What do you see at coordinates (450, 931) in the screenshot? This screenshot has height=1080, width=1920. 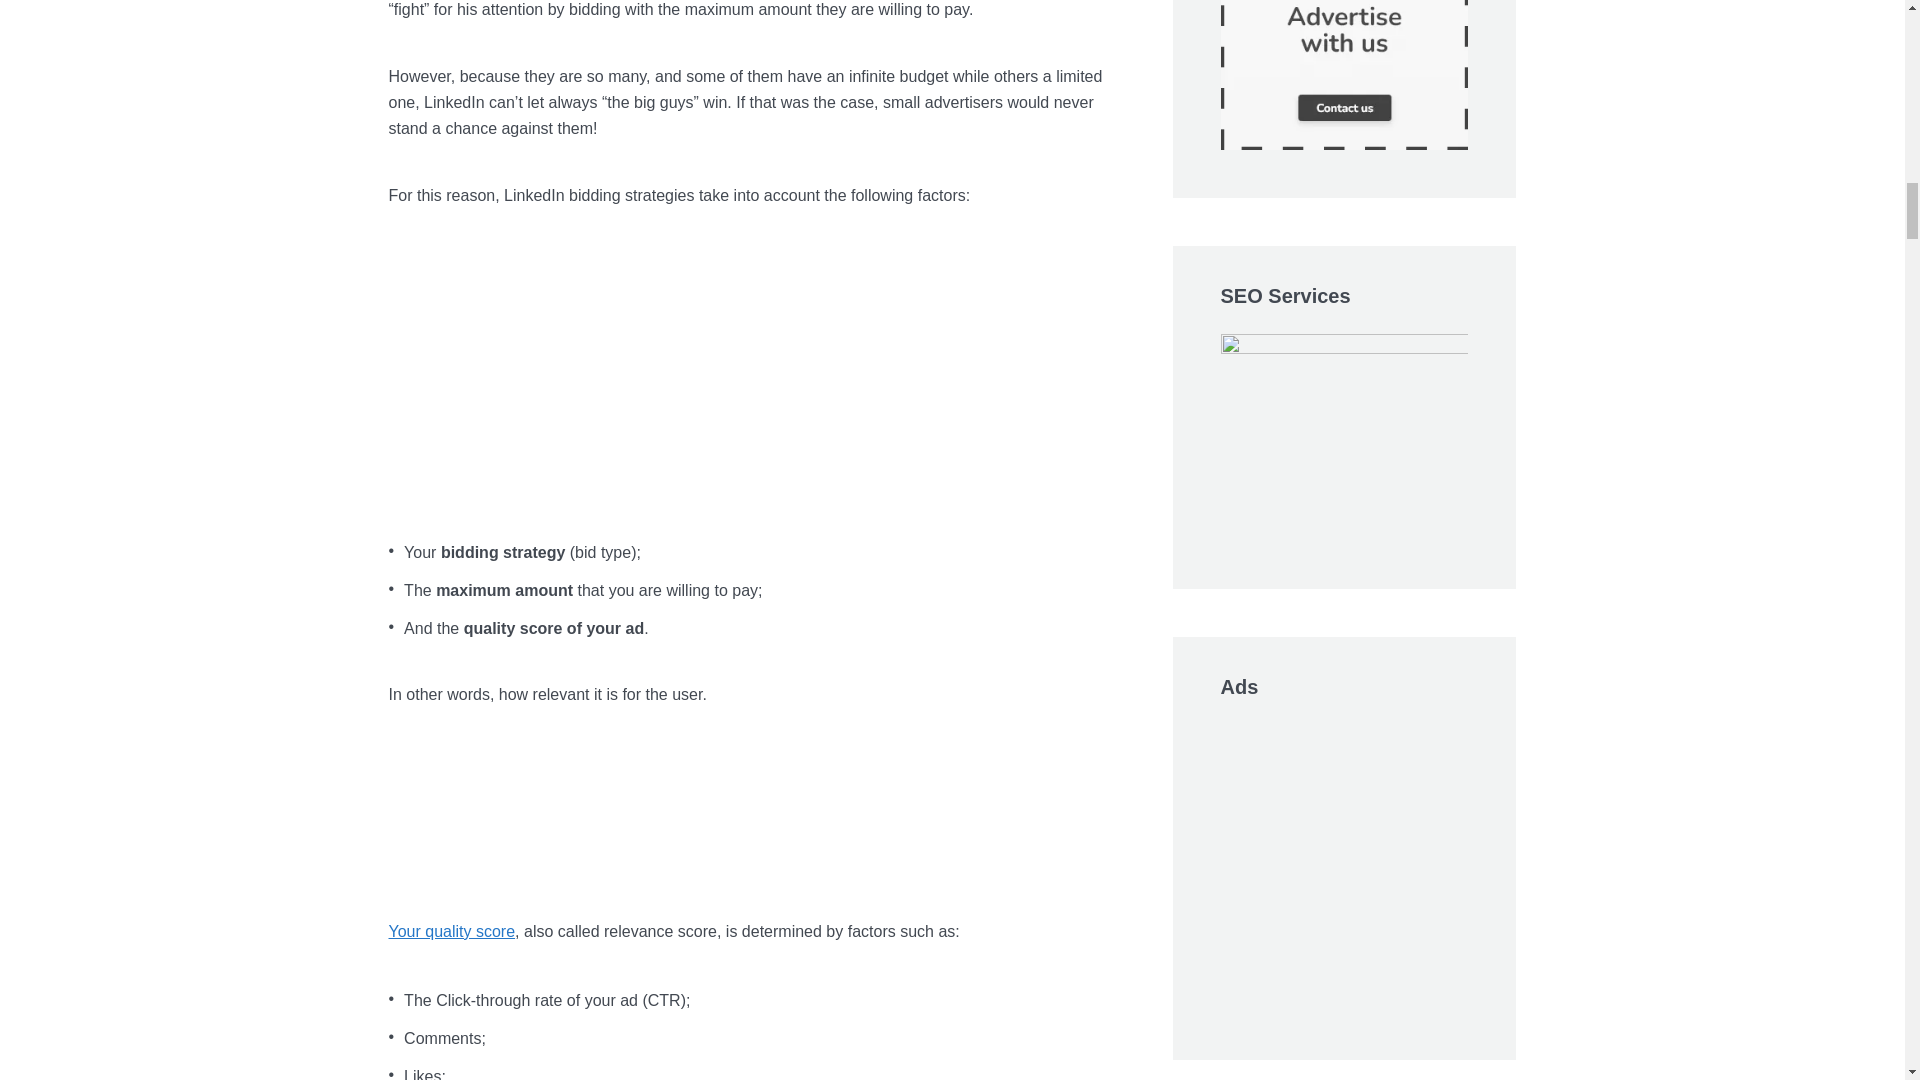 I see `Your quality score` at bounding box center [450, 931].